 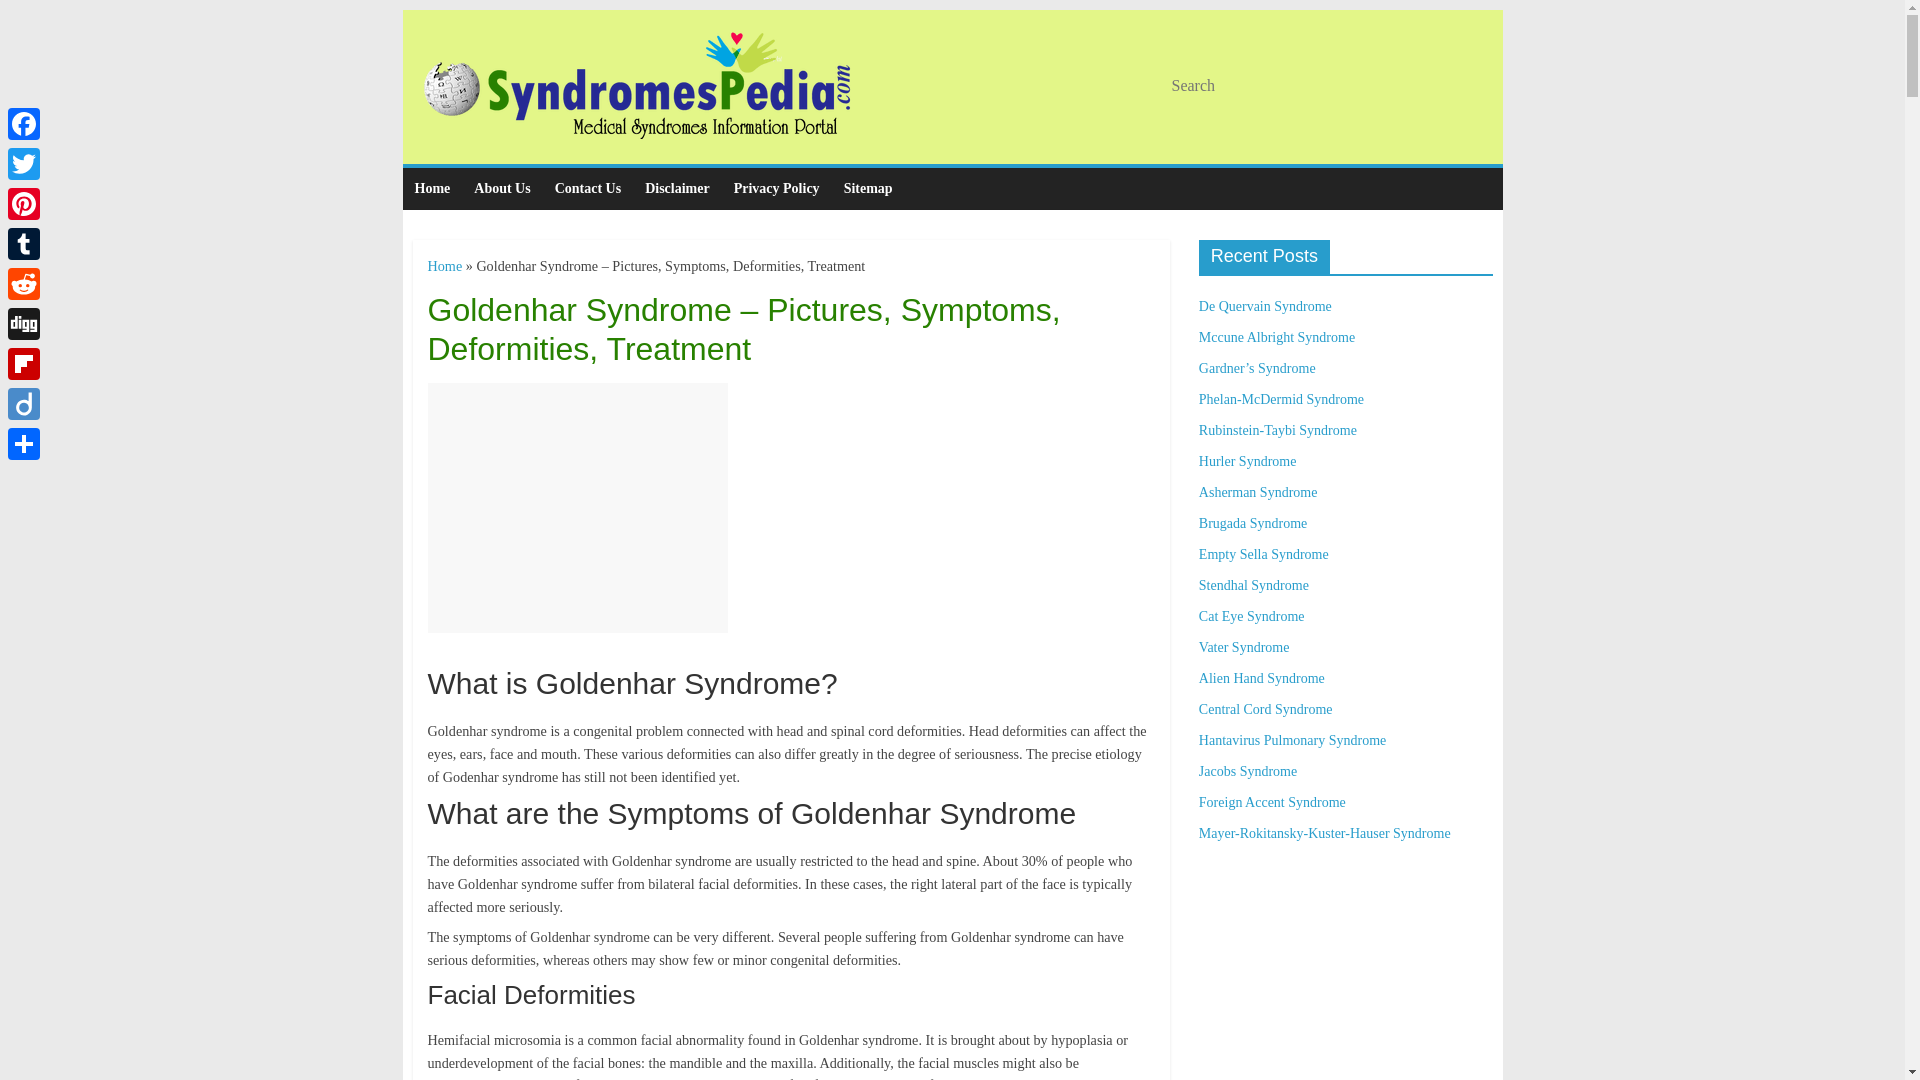 What do you see at coordinates (578, 508) in the screenshot?
I see `Advertisement` at bounding box center [578, 508].